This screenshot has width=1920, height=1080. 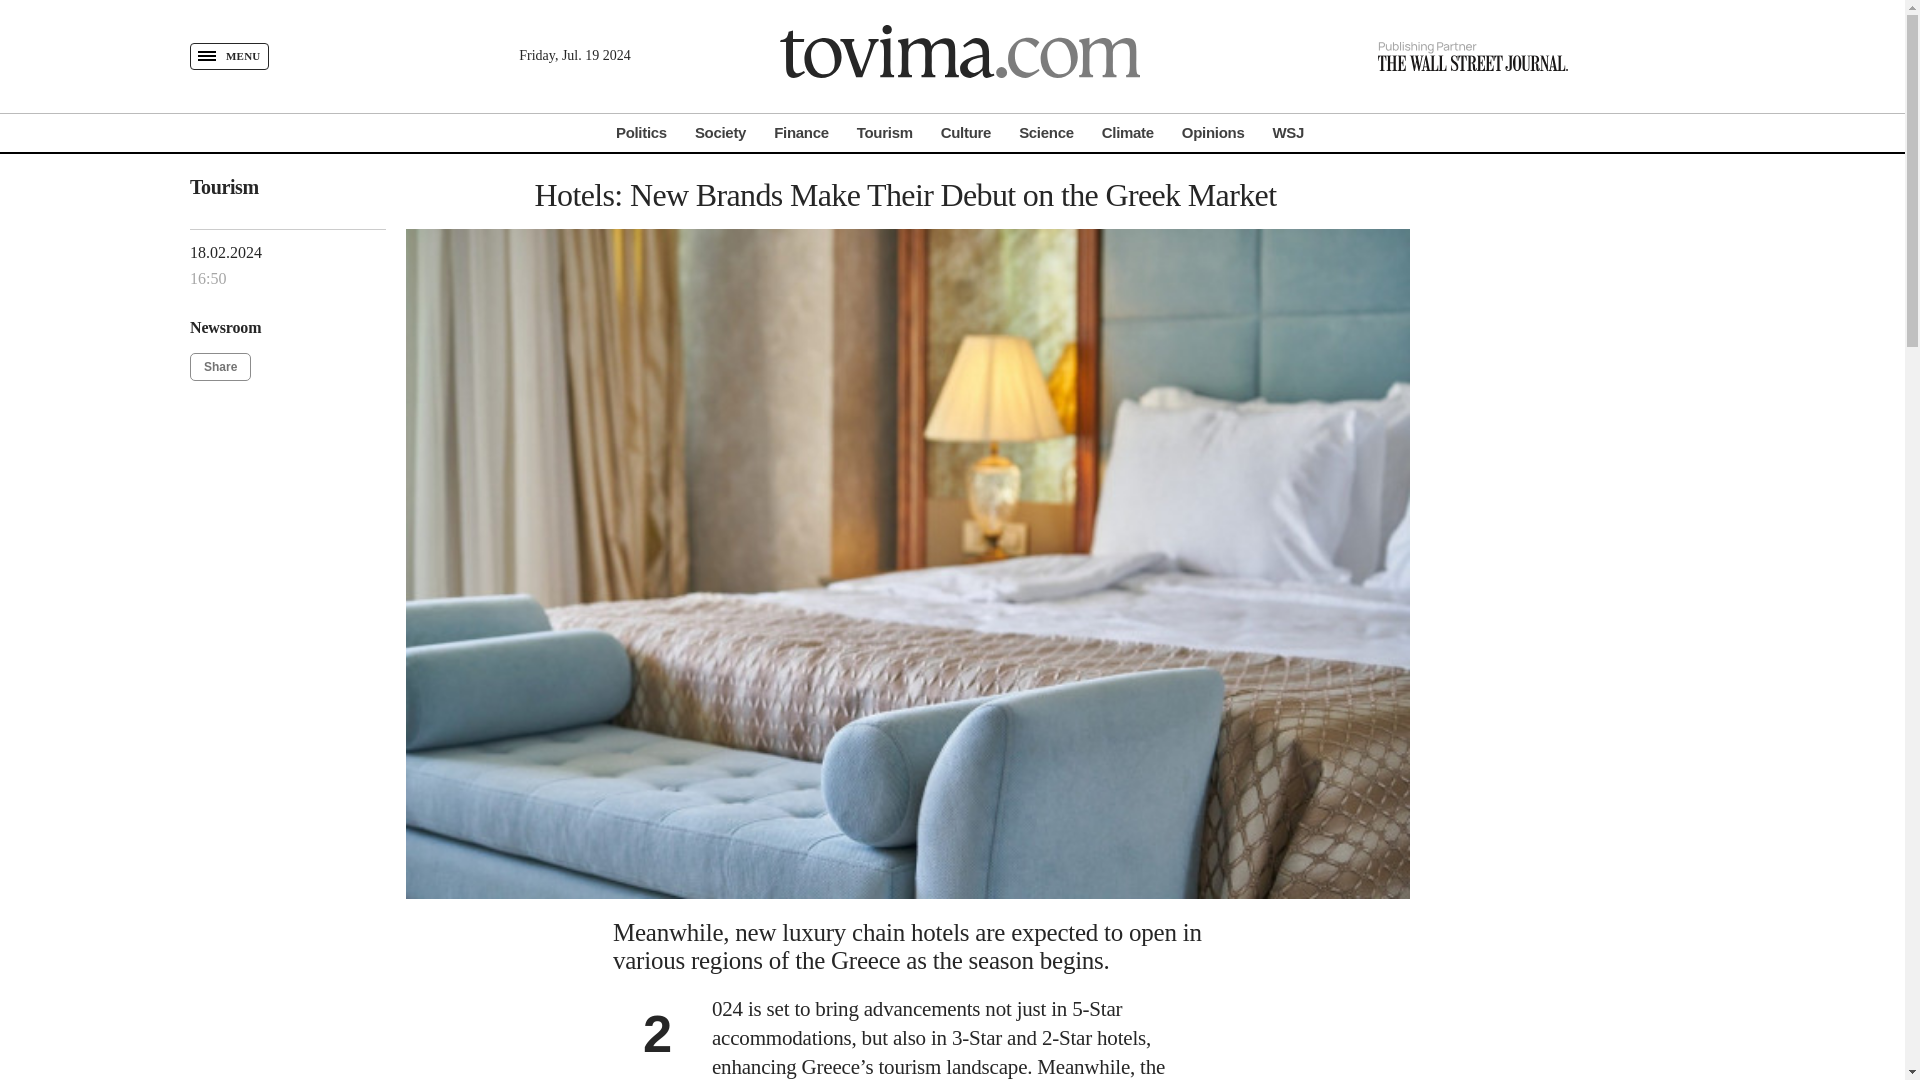 What do you see at coordinates (801, 132) in the screenshot?
I see `Finance` at bounding box center [801, 132].